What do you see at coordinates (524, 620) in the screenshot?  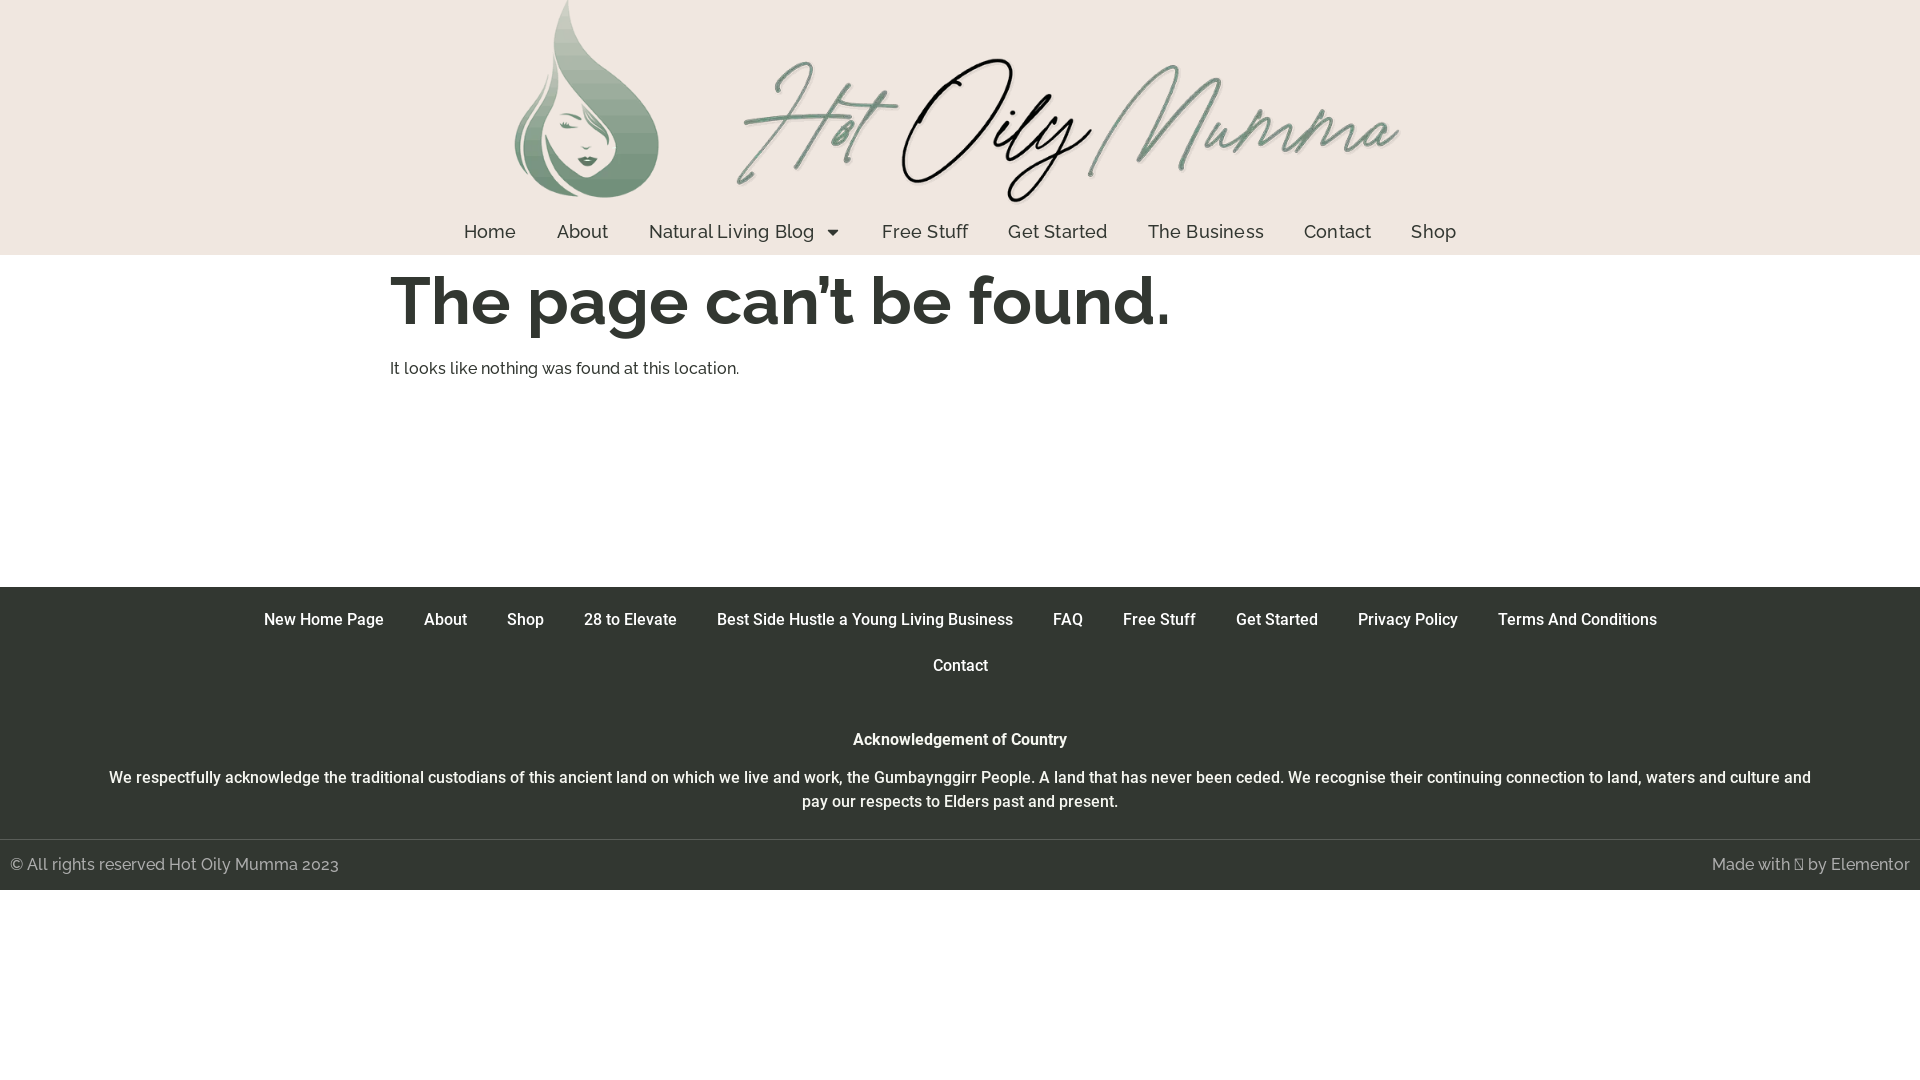 I see `Shop` at bounding box center [524, 620].